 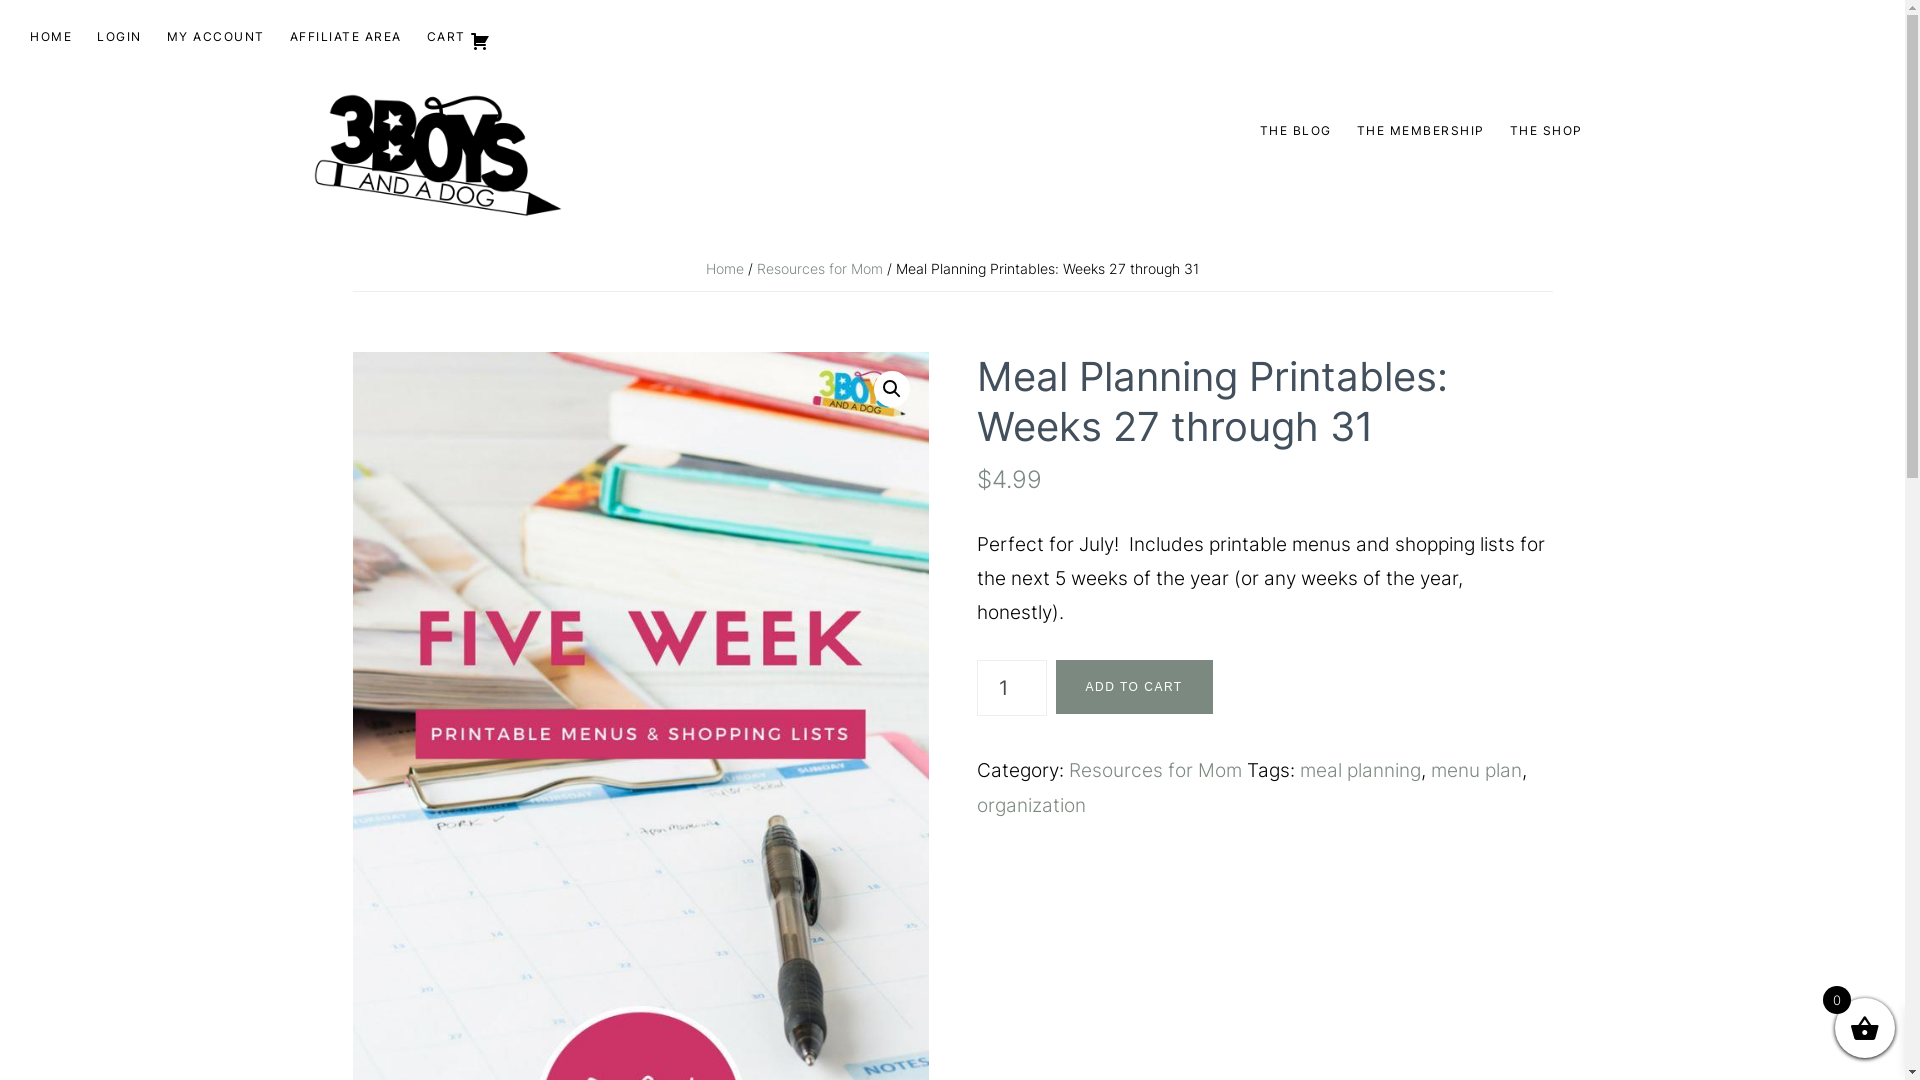 What do you see at coordinates (0, 0) in the screenshot?
I see `Skip to primary navigation` at bounding box center [0, 0].